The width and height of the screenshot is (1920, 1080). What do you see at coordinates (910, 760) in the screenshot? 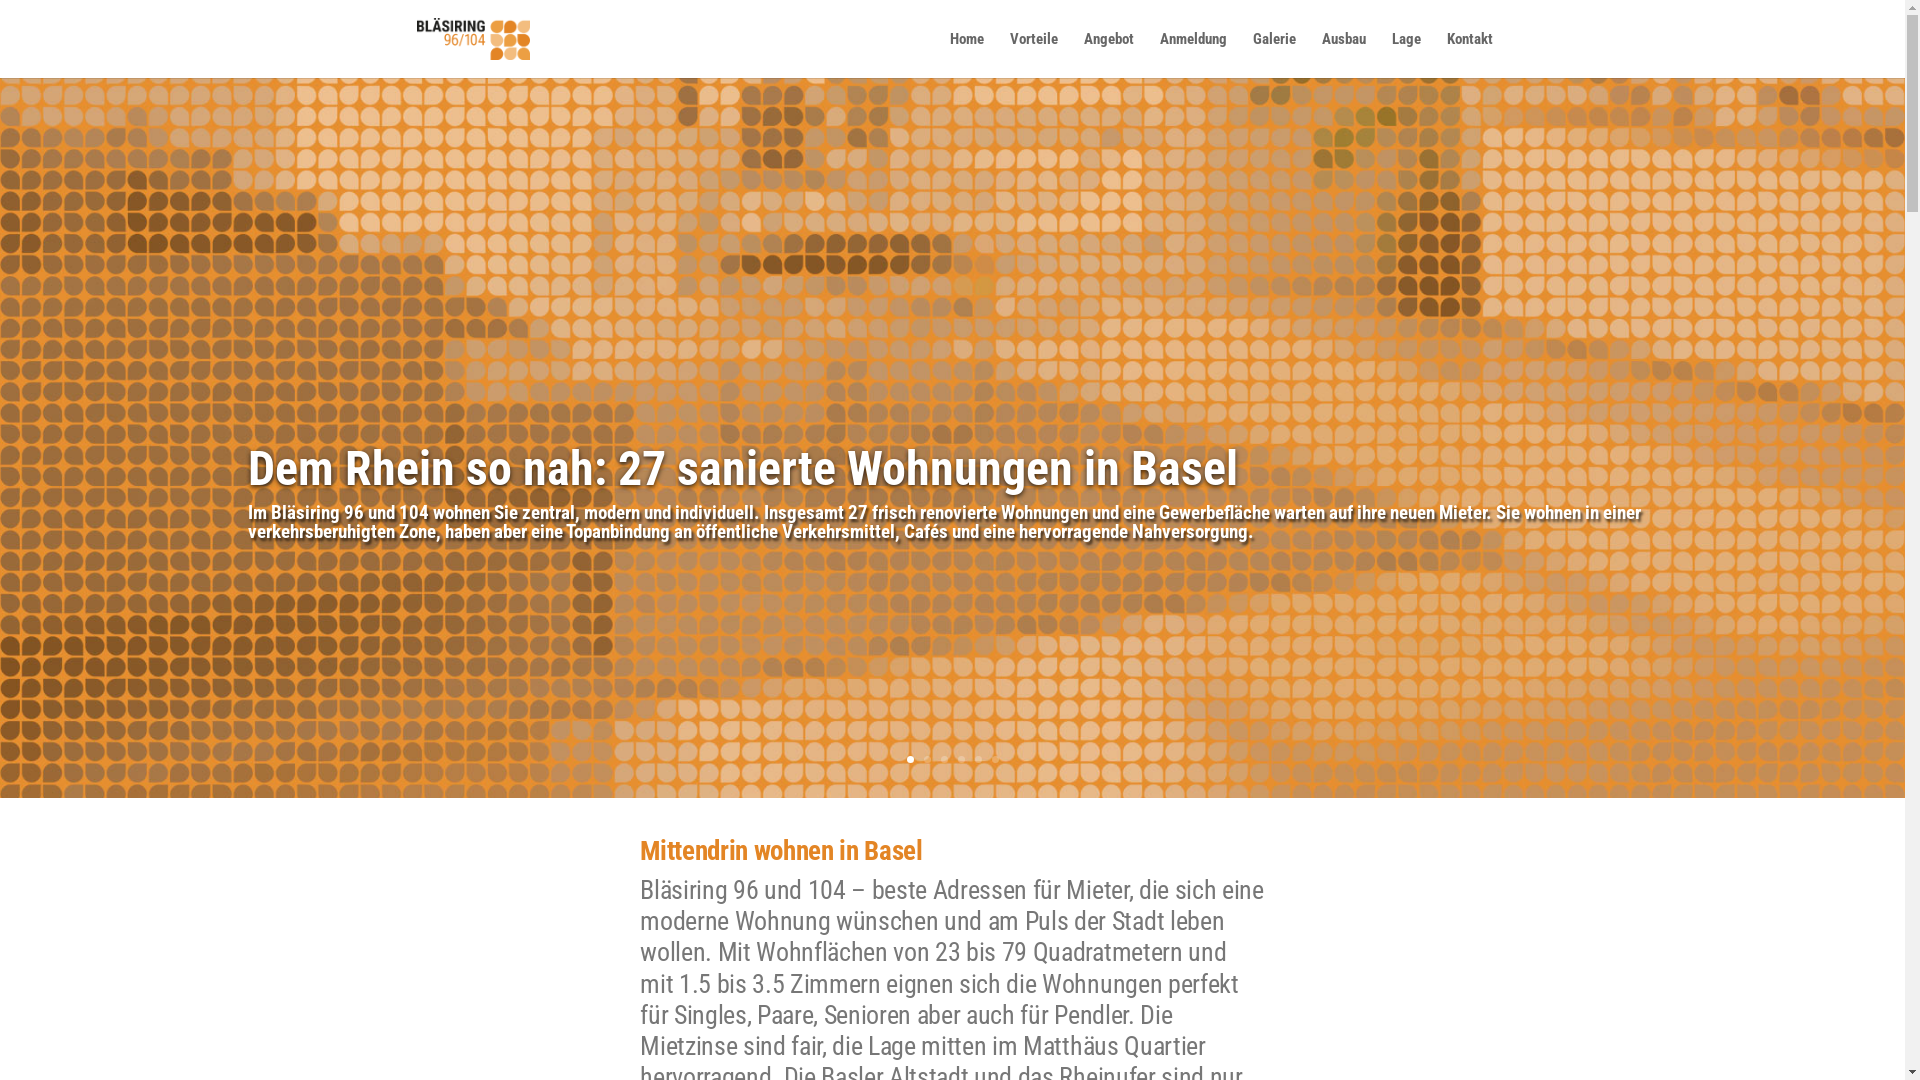
I see `1` at bounding box center [910, 760].